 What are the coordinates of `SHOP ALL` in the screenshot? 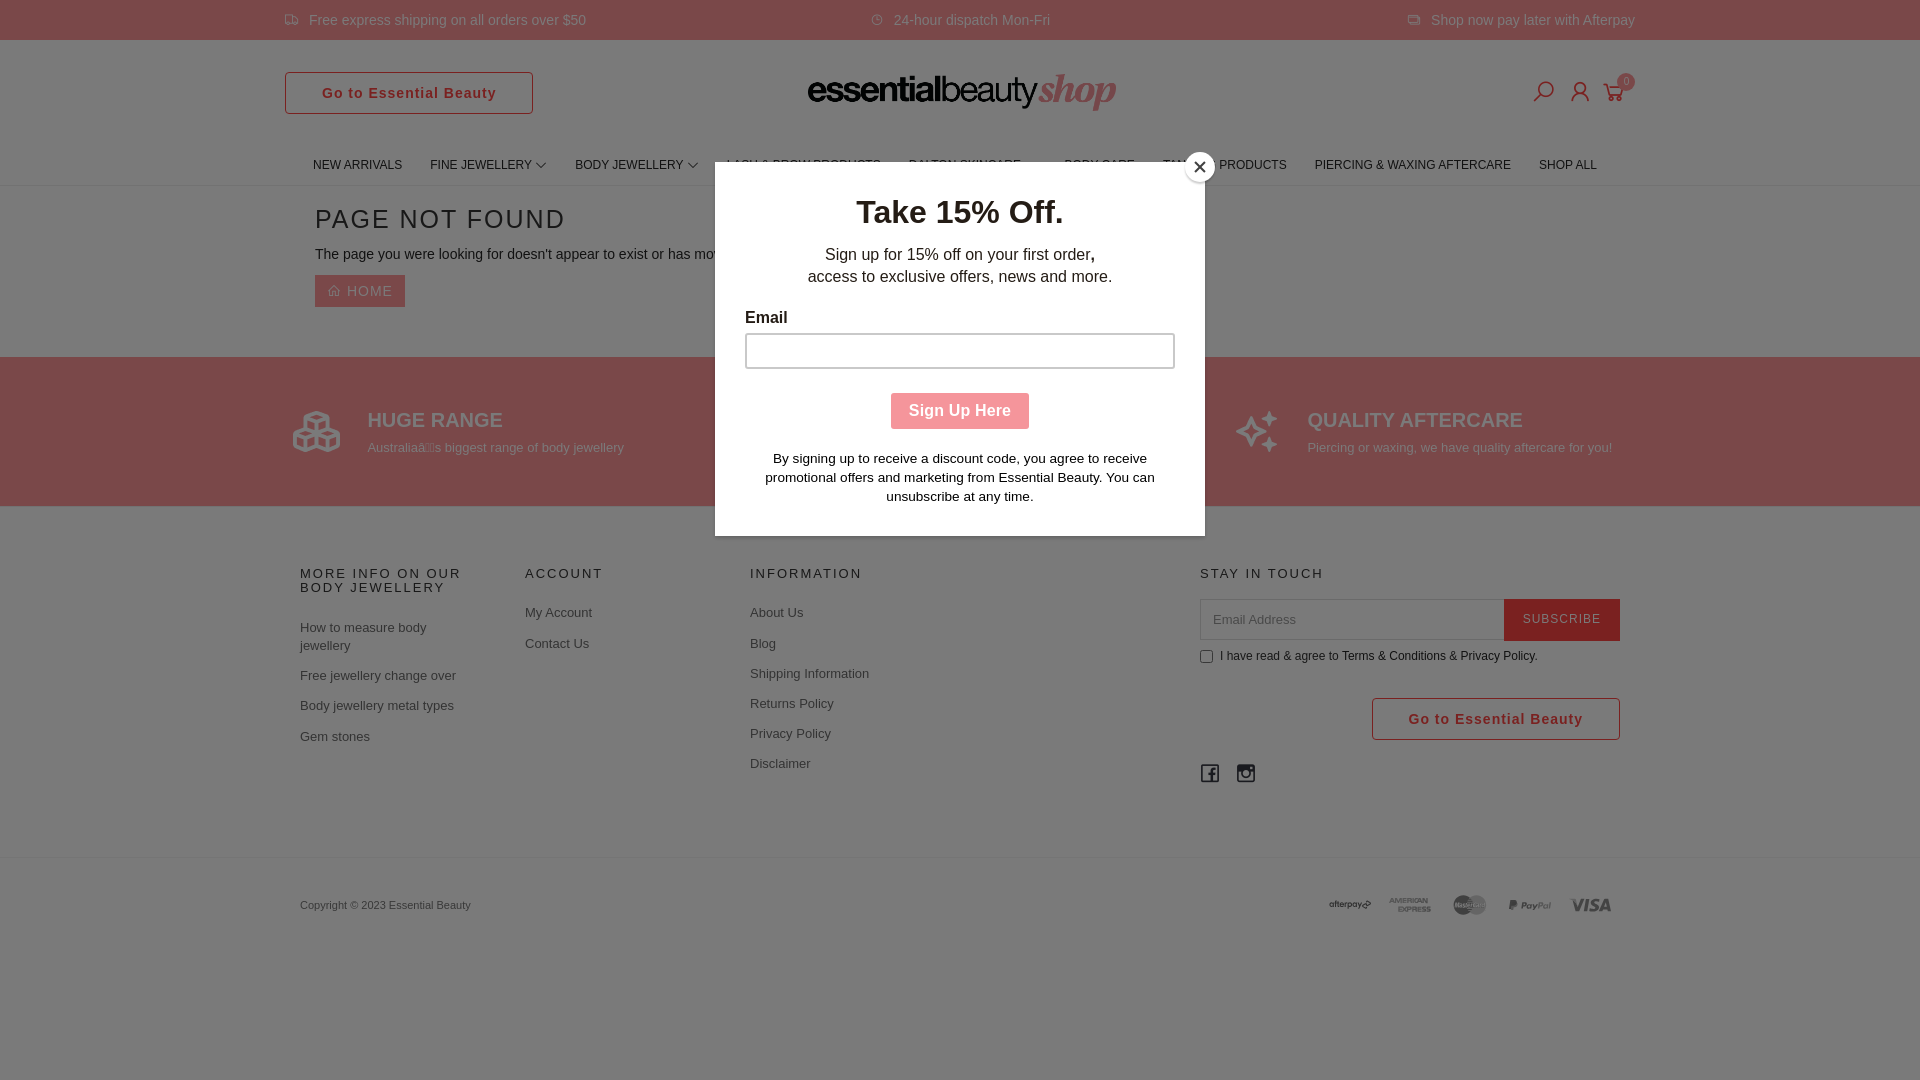 It's located at (1568, 165).